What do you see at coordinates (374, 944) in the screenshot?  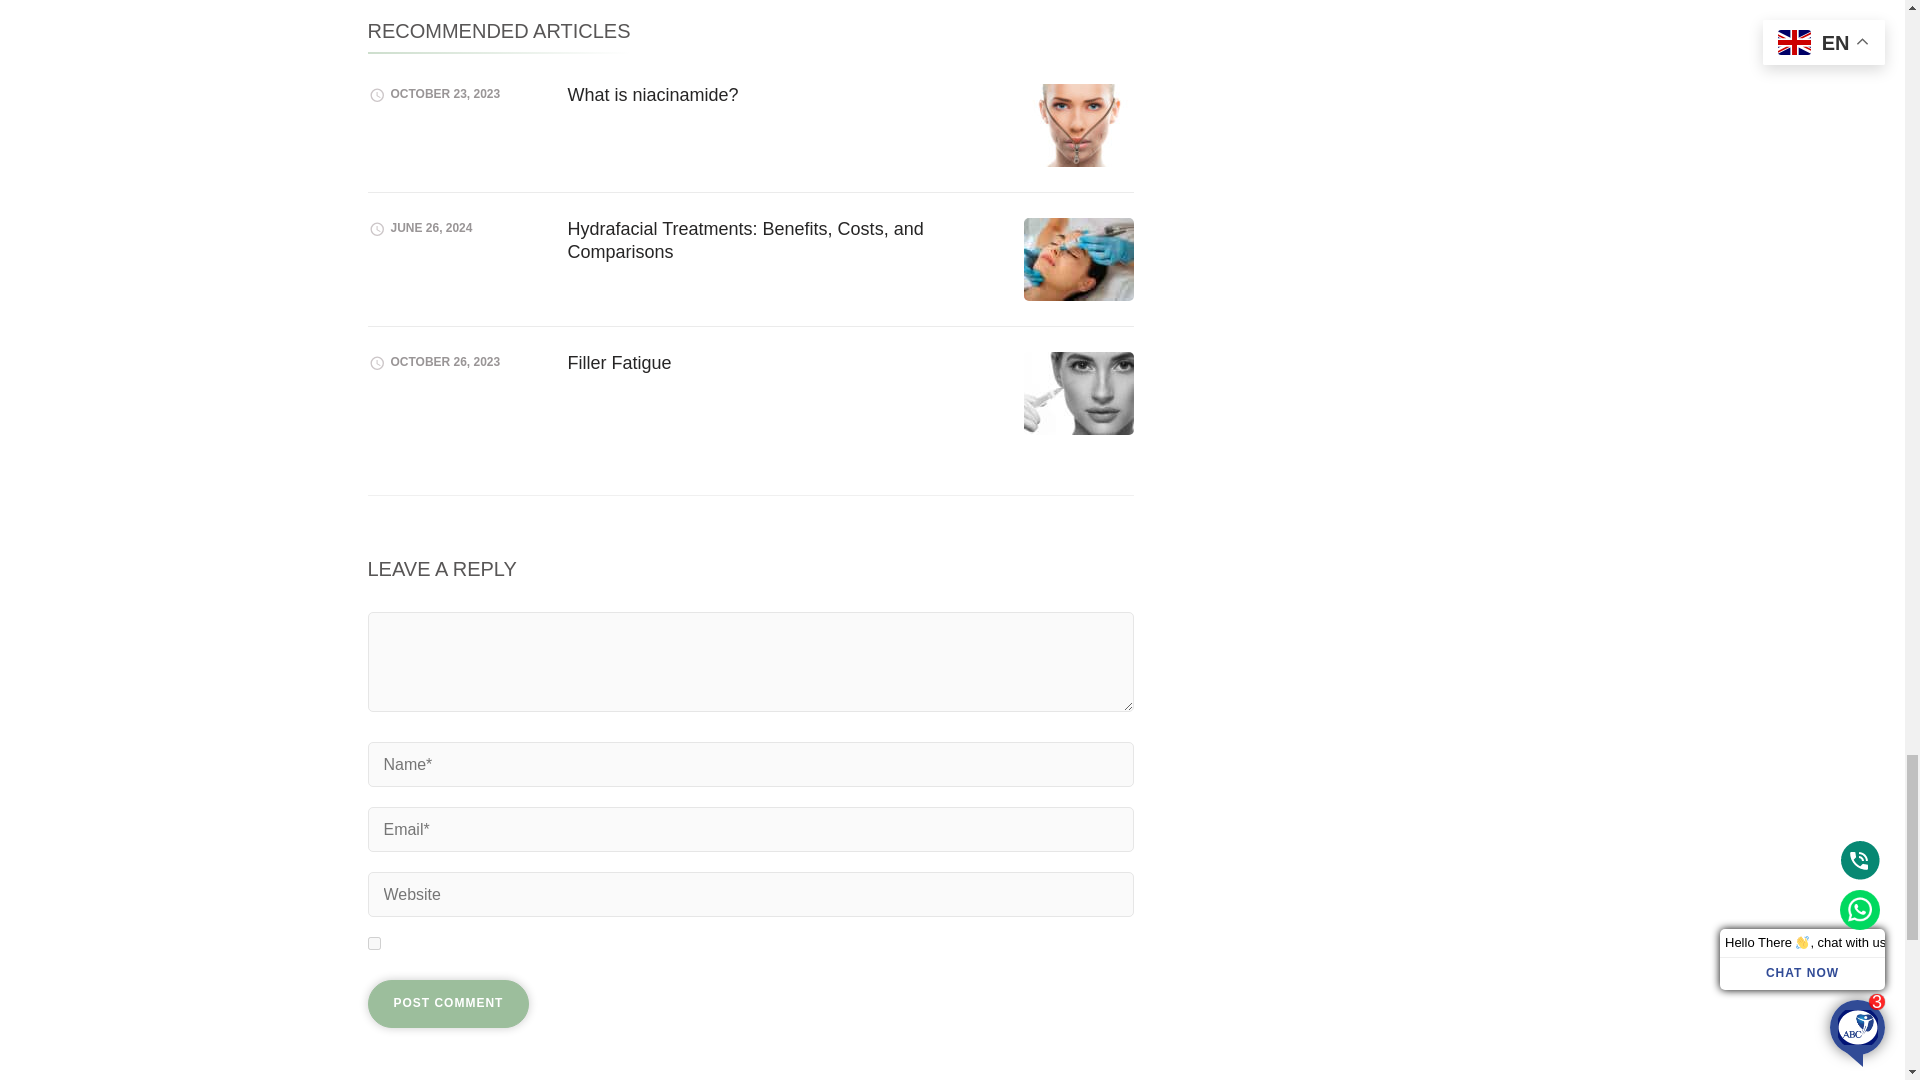 I see `1` at bounding box center [374, 944].